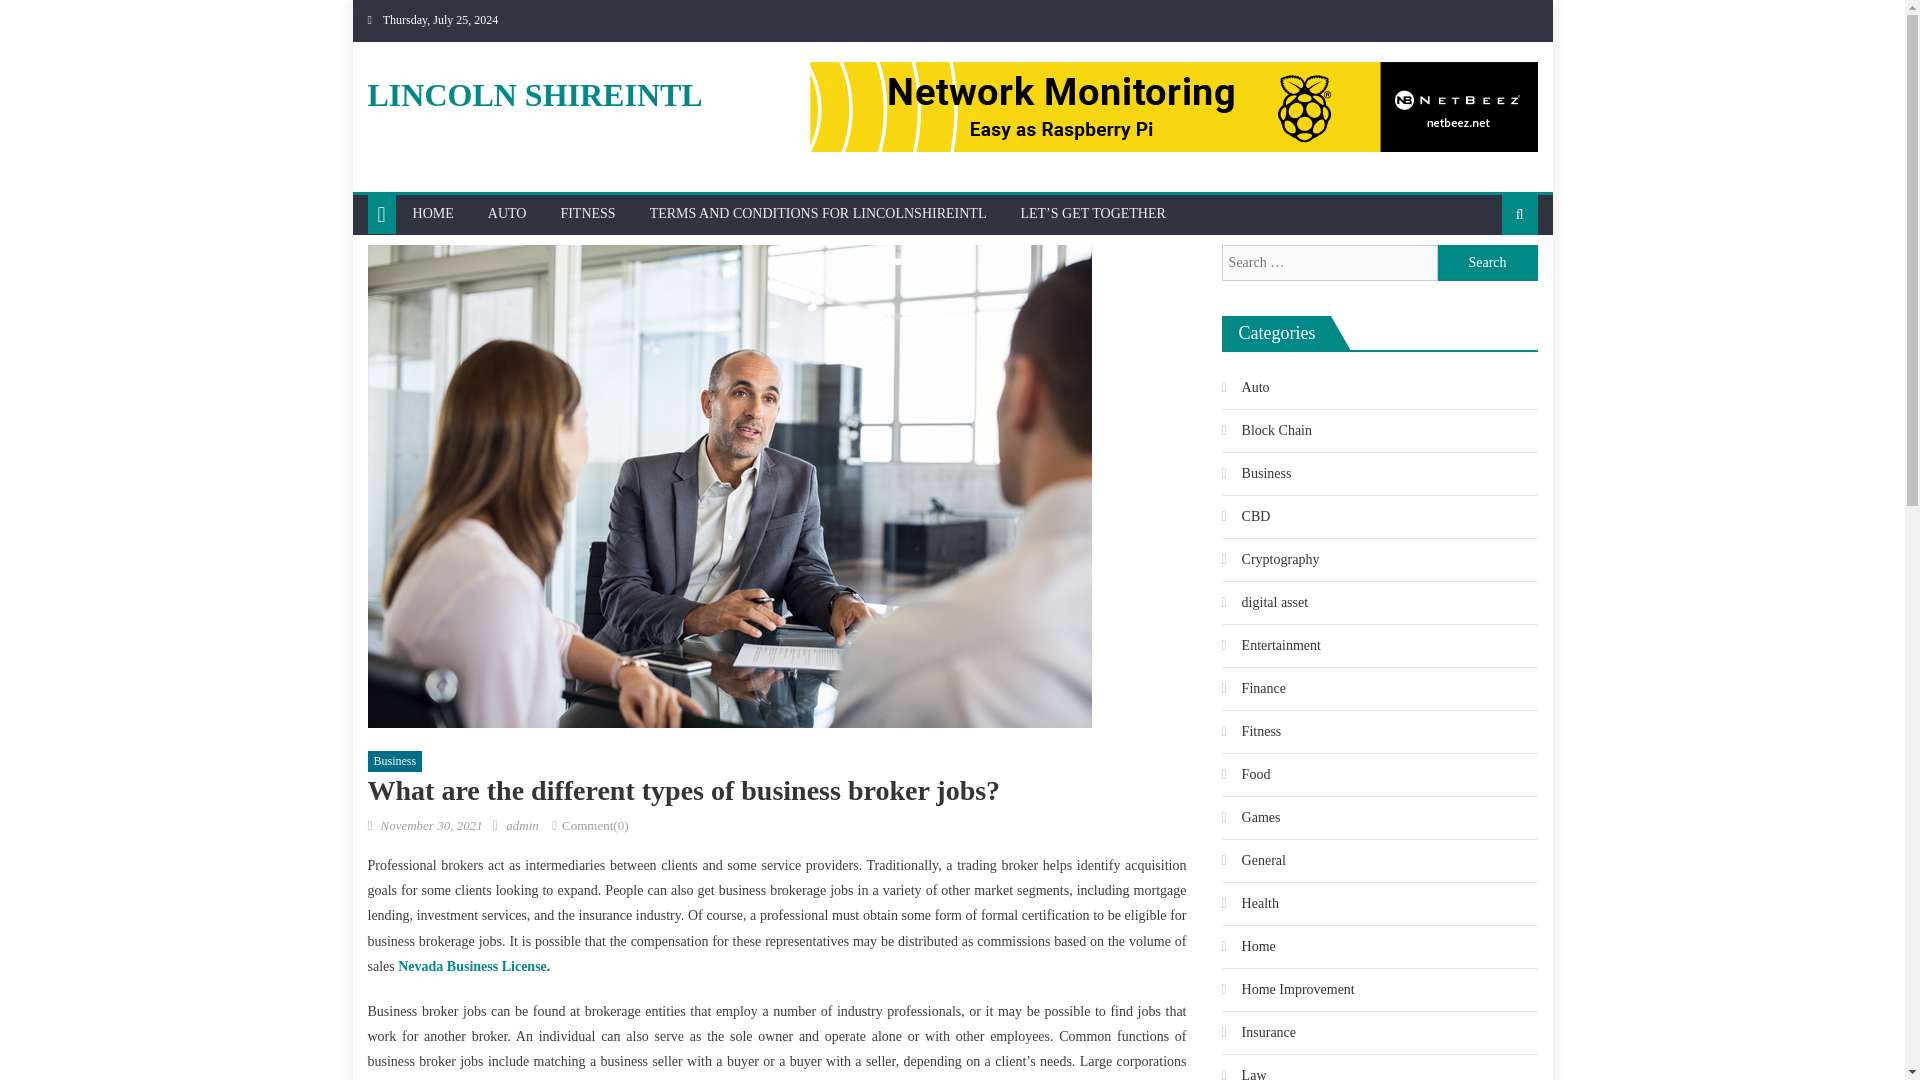  Describe the element at coordinates (535, 94) in the screenshot. I see `LINCOLN SHIREINTL` at that location.